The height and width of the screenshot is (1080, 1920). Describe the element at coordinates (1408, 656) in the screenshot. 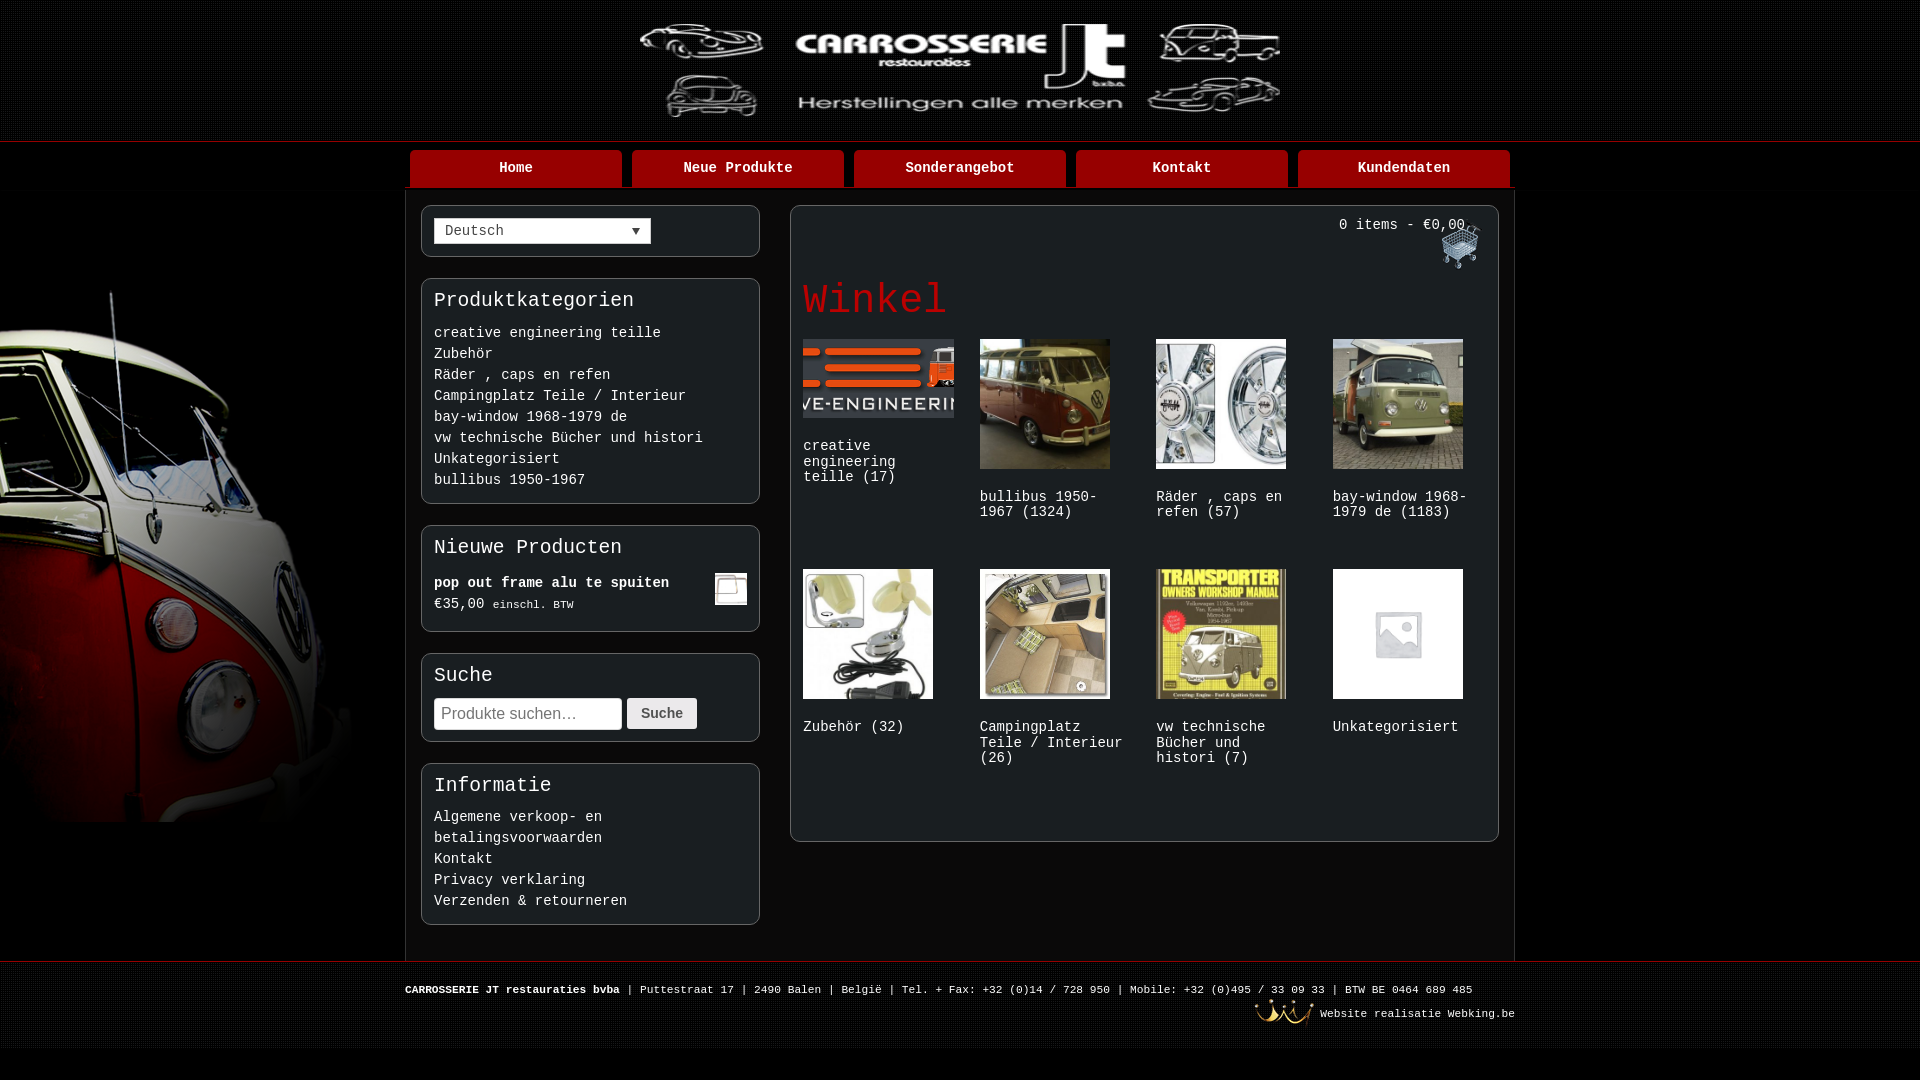

I see `Unkategorisiert` at that location.